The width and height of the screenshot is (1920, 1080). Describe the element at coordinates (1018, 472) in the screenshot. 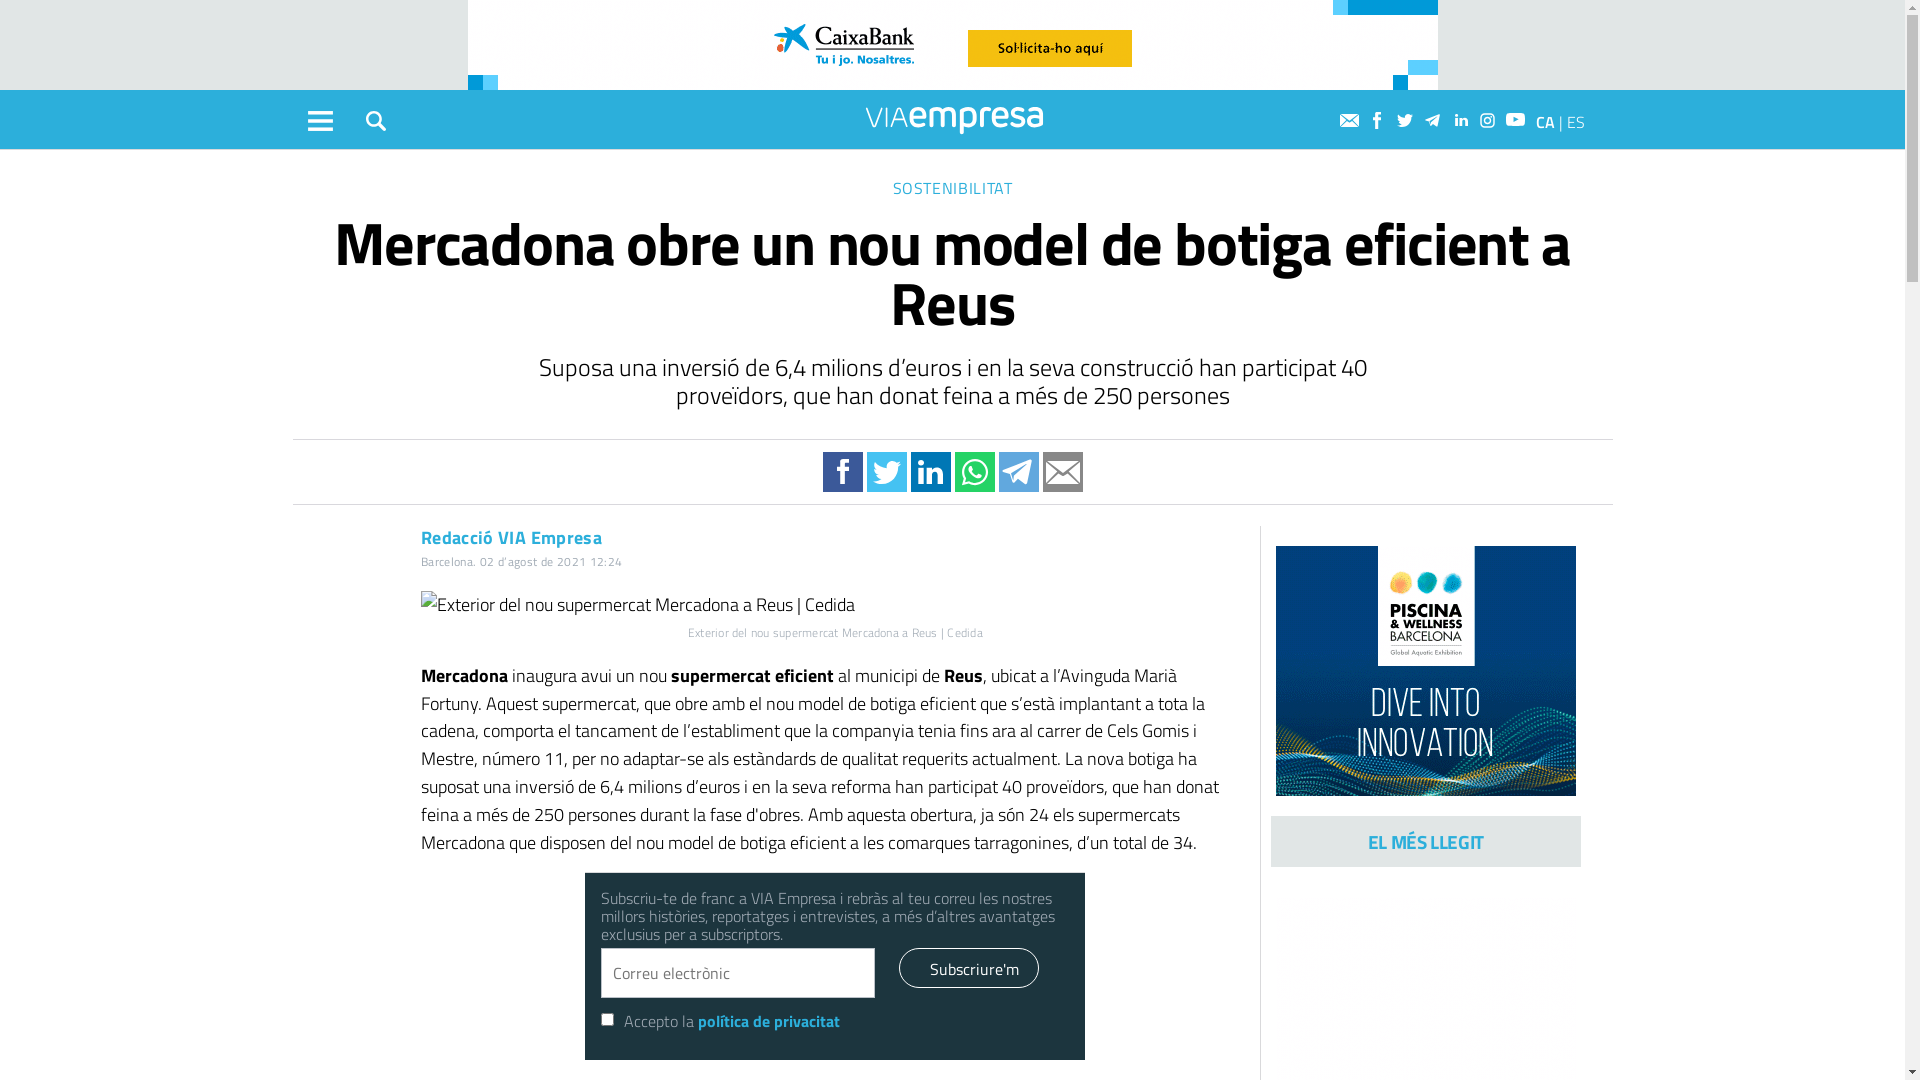

I see `Comparteix a telegram` at that location.